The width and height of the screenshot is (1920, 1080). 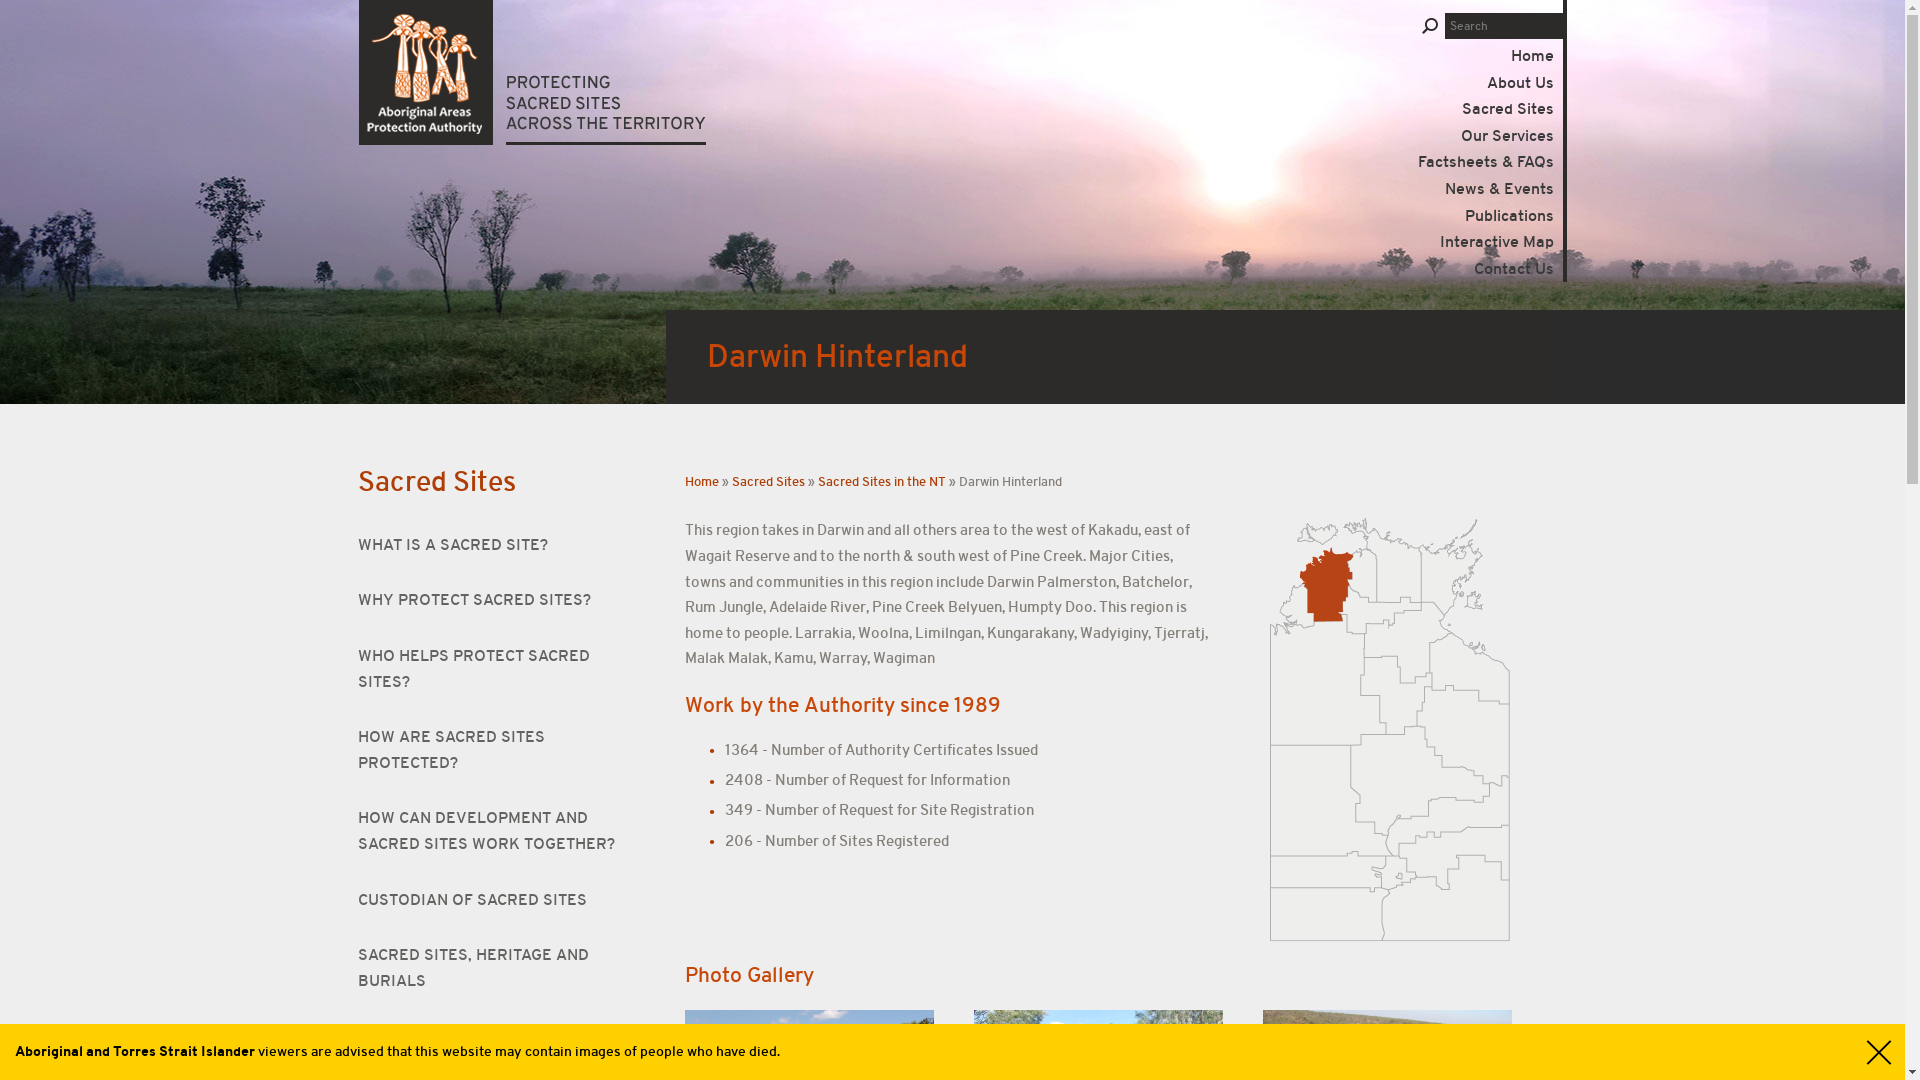 I want to click on Interactive Map, so click(x=1497, y=242).